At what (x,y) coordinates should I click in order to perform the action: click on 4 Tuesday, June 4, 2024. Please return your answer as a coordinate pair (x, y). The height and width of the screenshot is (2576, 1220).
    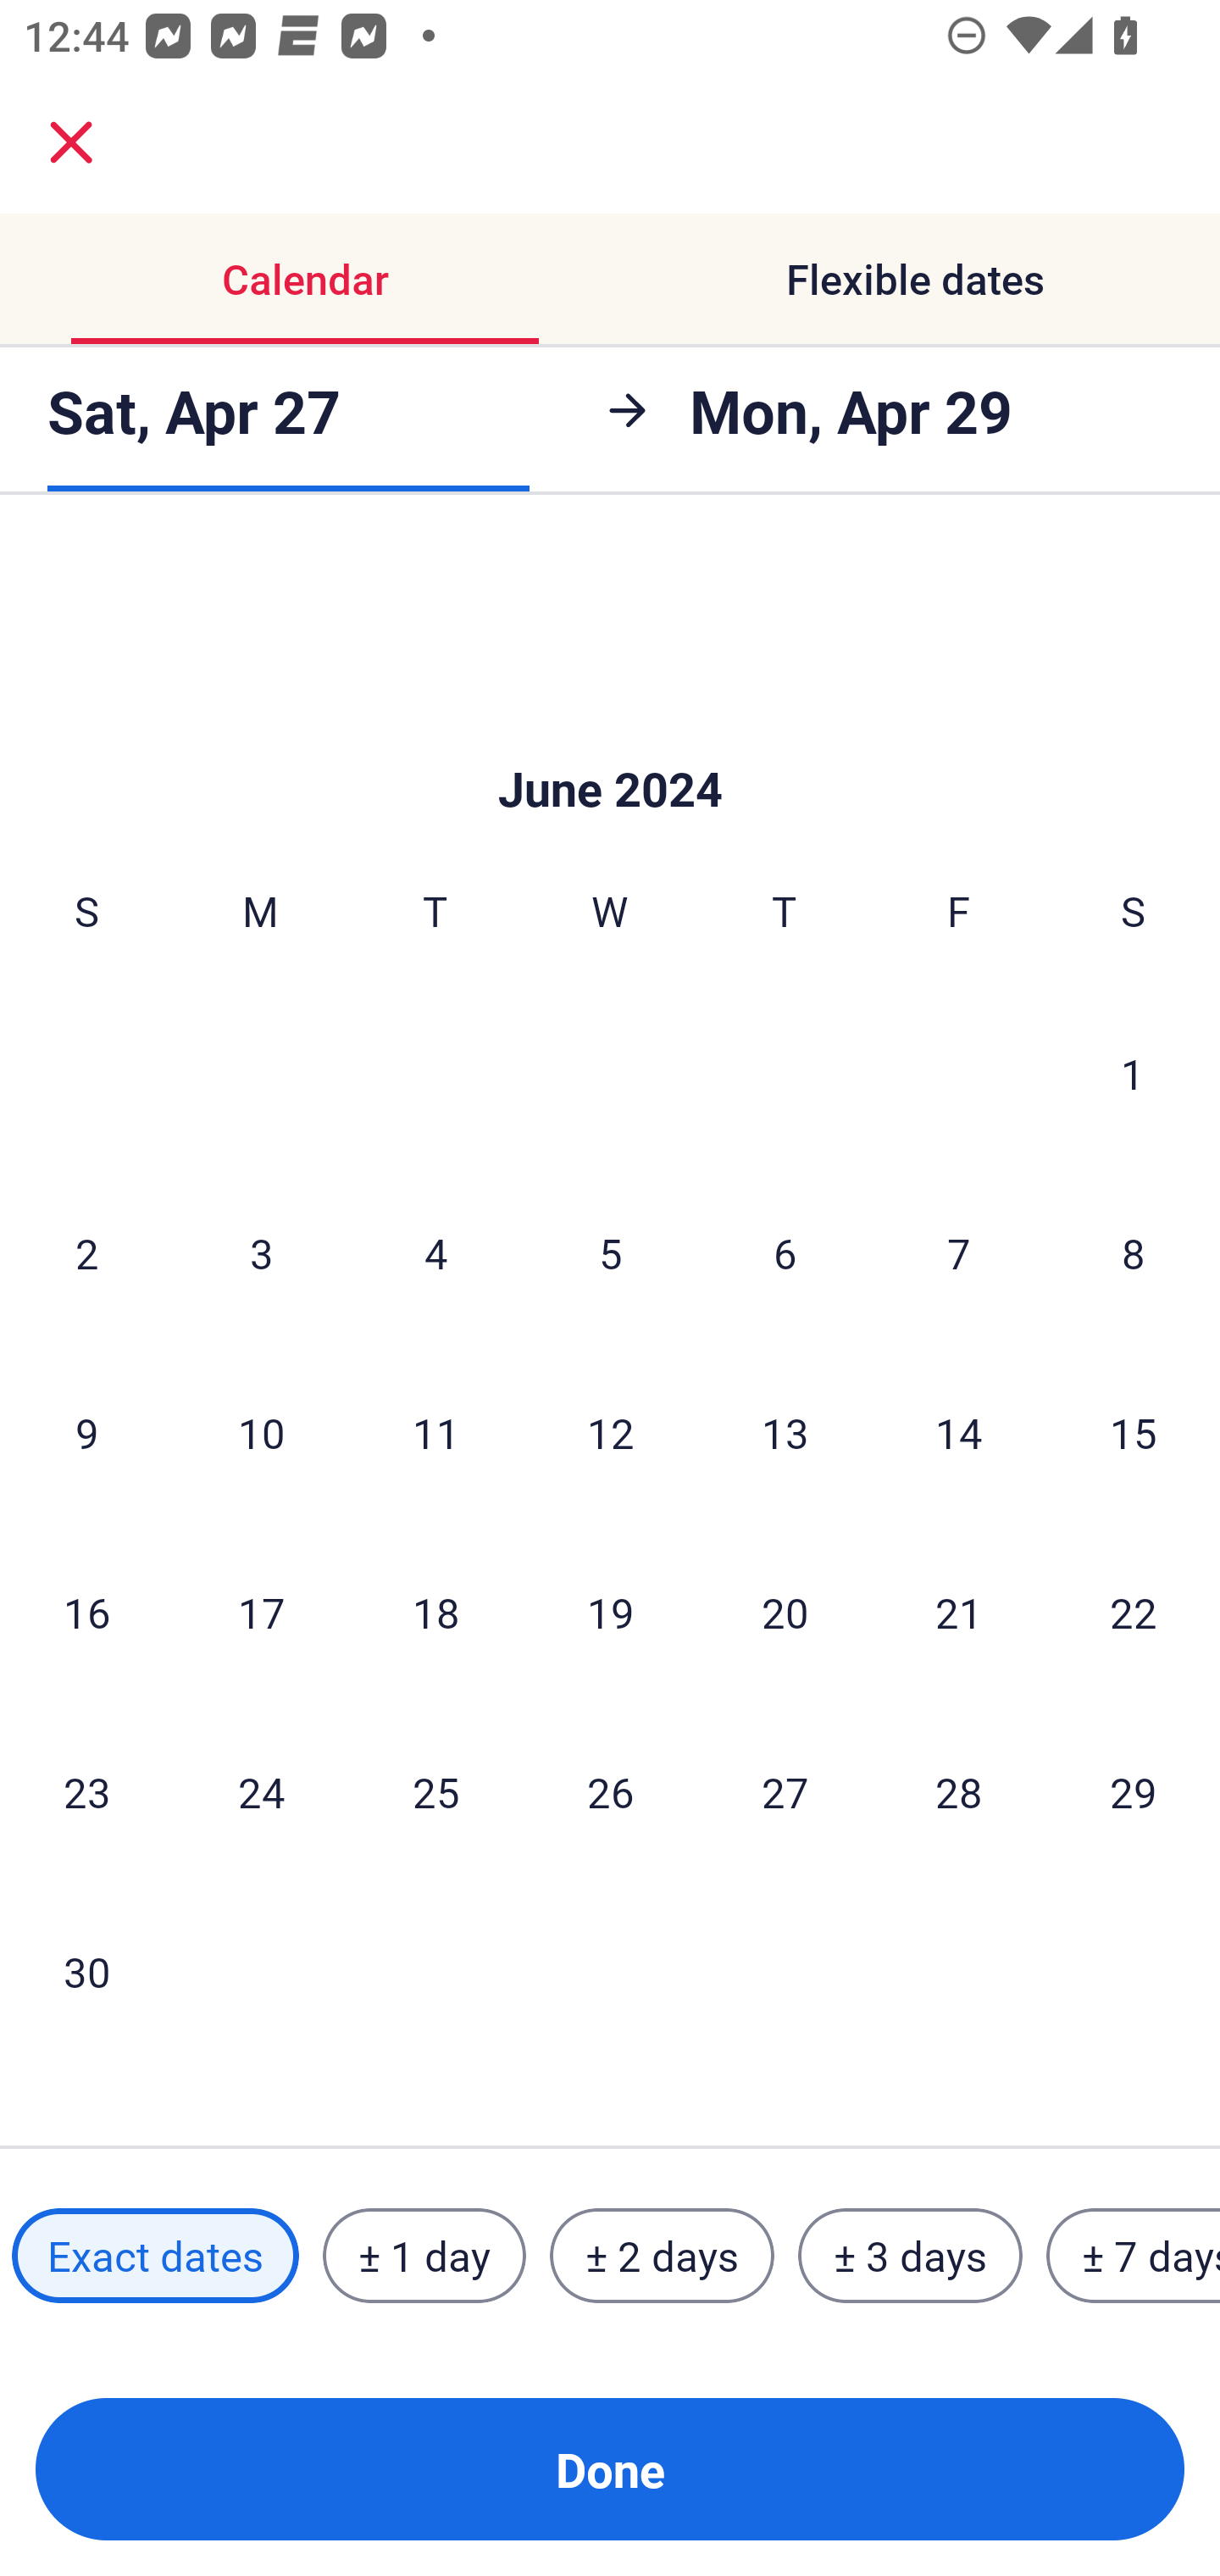
    Looking at the image, I should click on (435, 1252).